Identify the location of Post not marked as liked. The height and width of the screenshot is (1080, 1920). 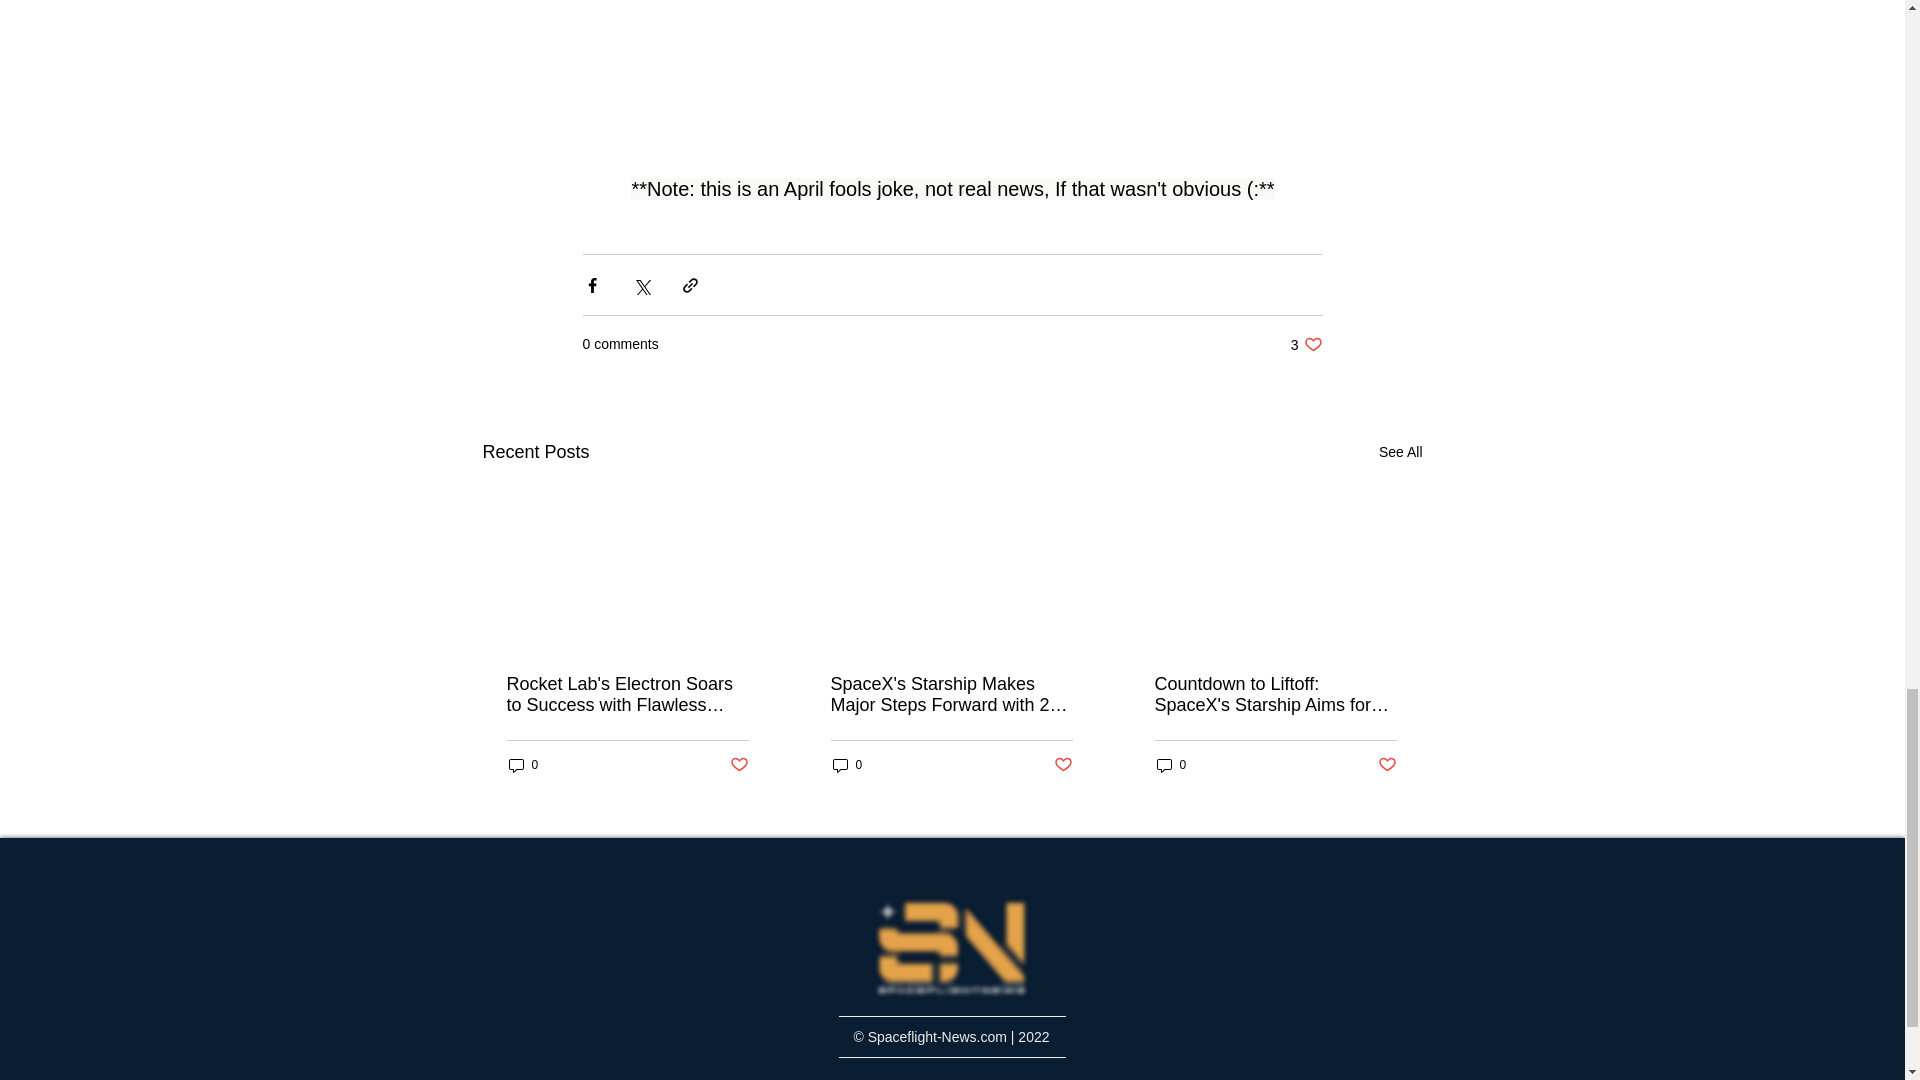
(1388, 765).